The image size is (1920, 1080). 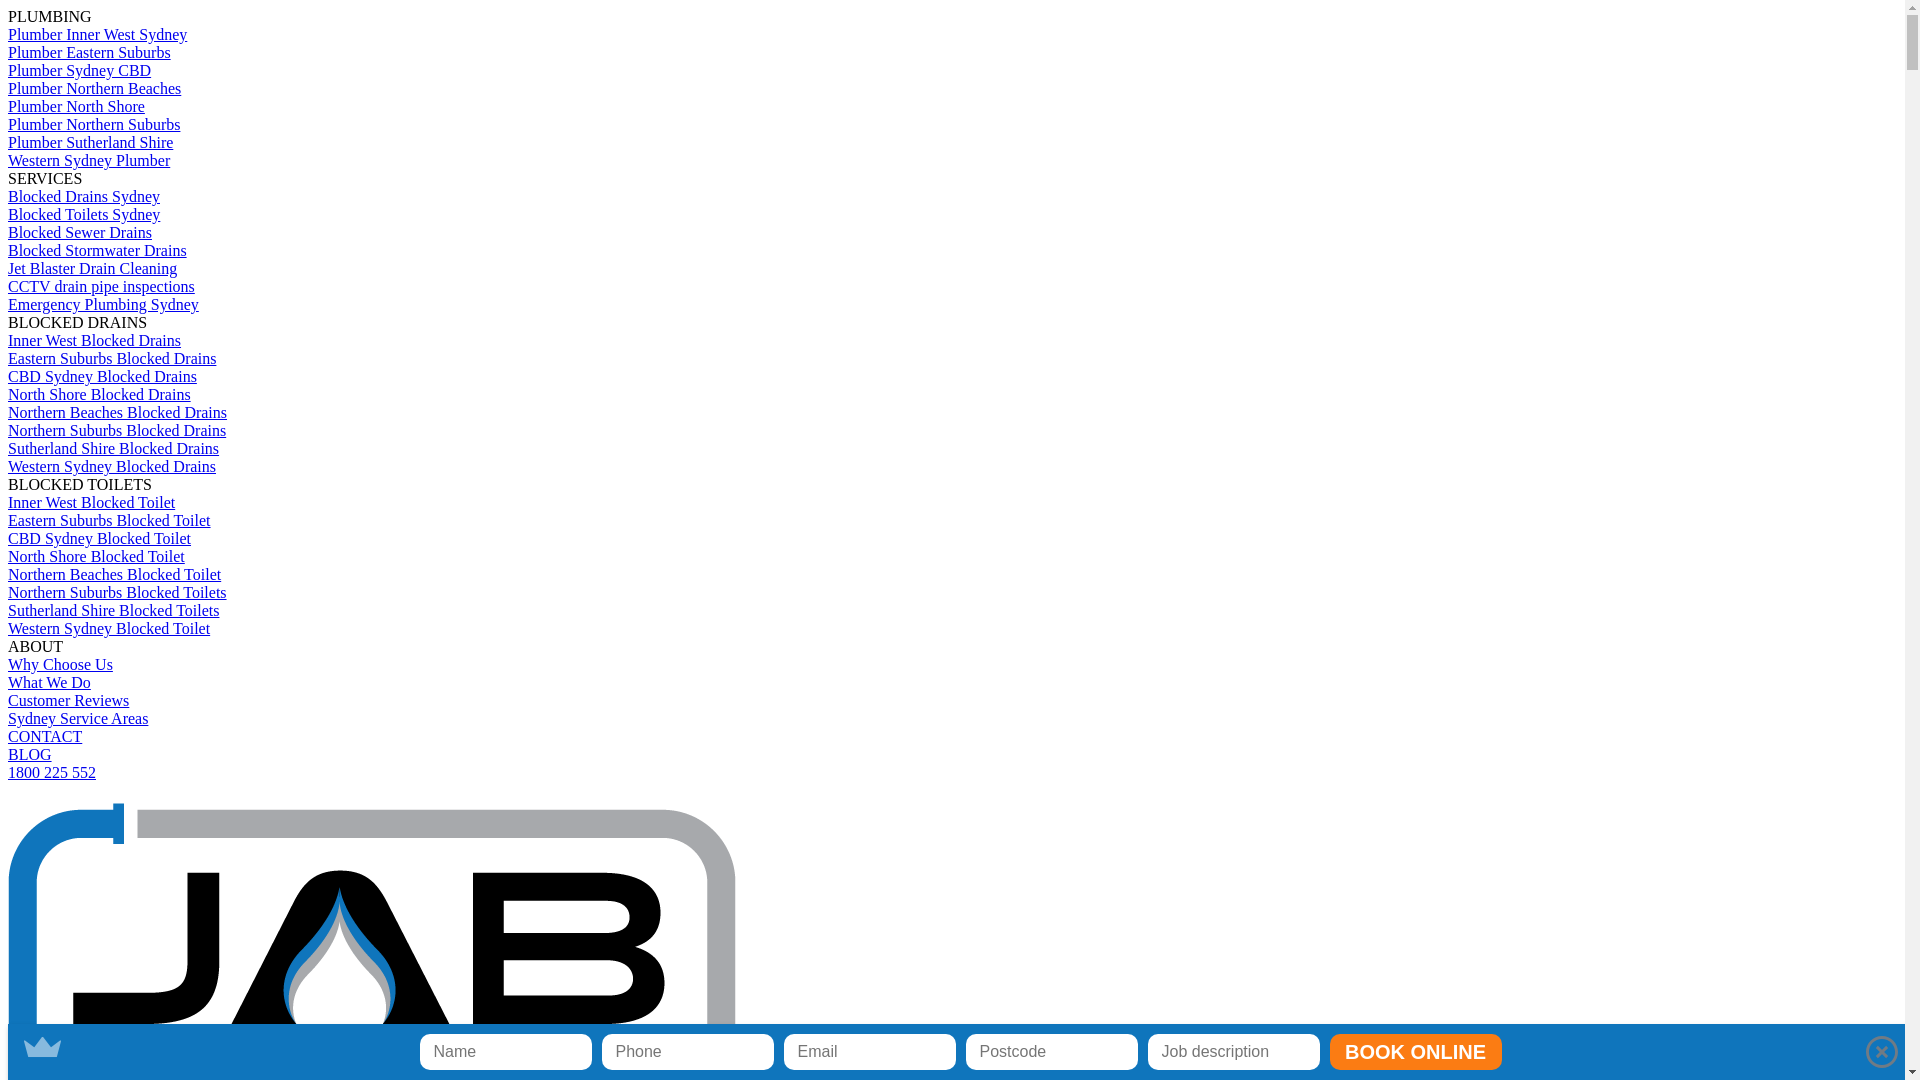 What do you see at coordinates (60, 664) in the screenshot?
I see `Why Choose Us` at bounding box center [60, 664].